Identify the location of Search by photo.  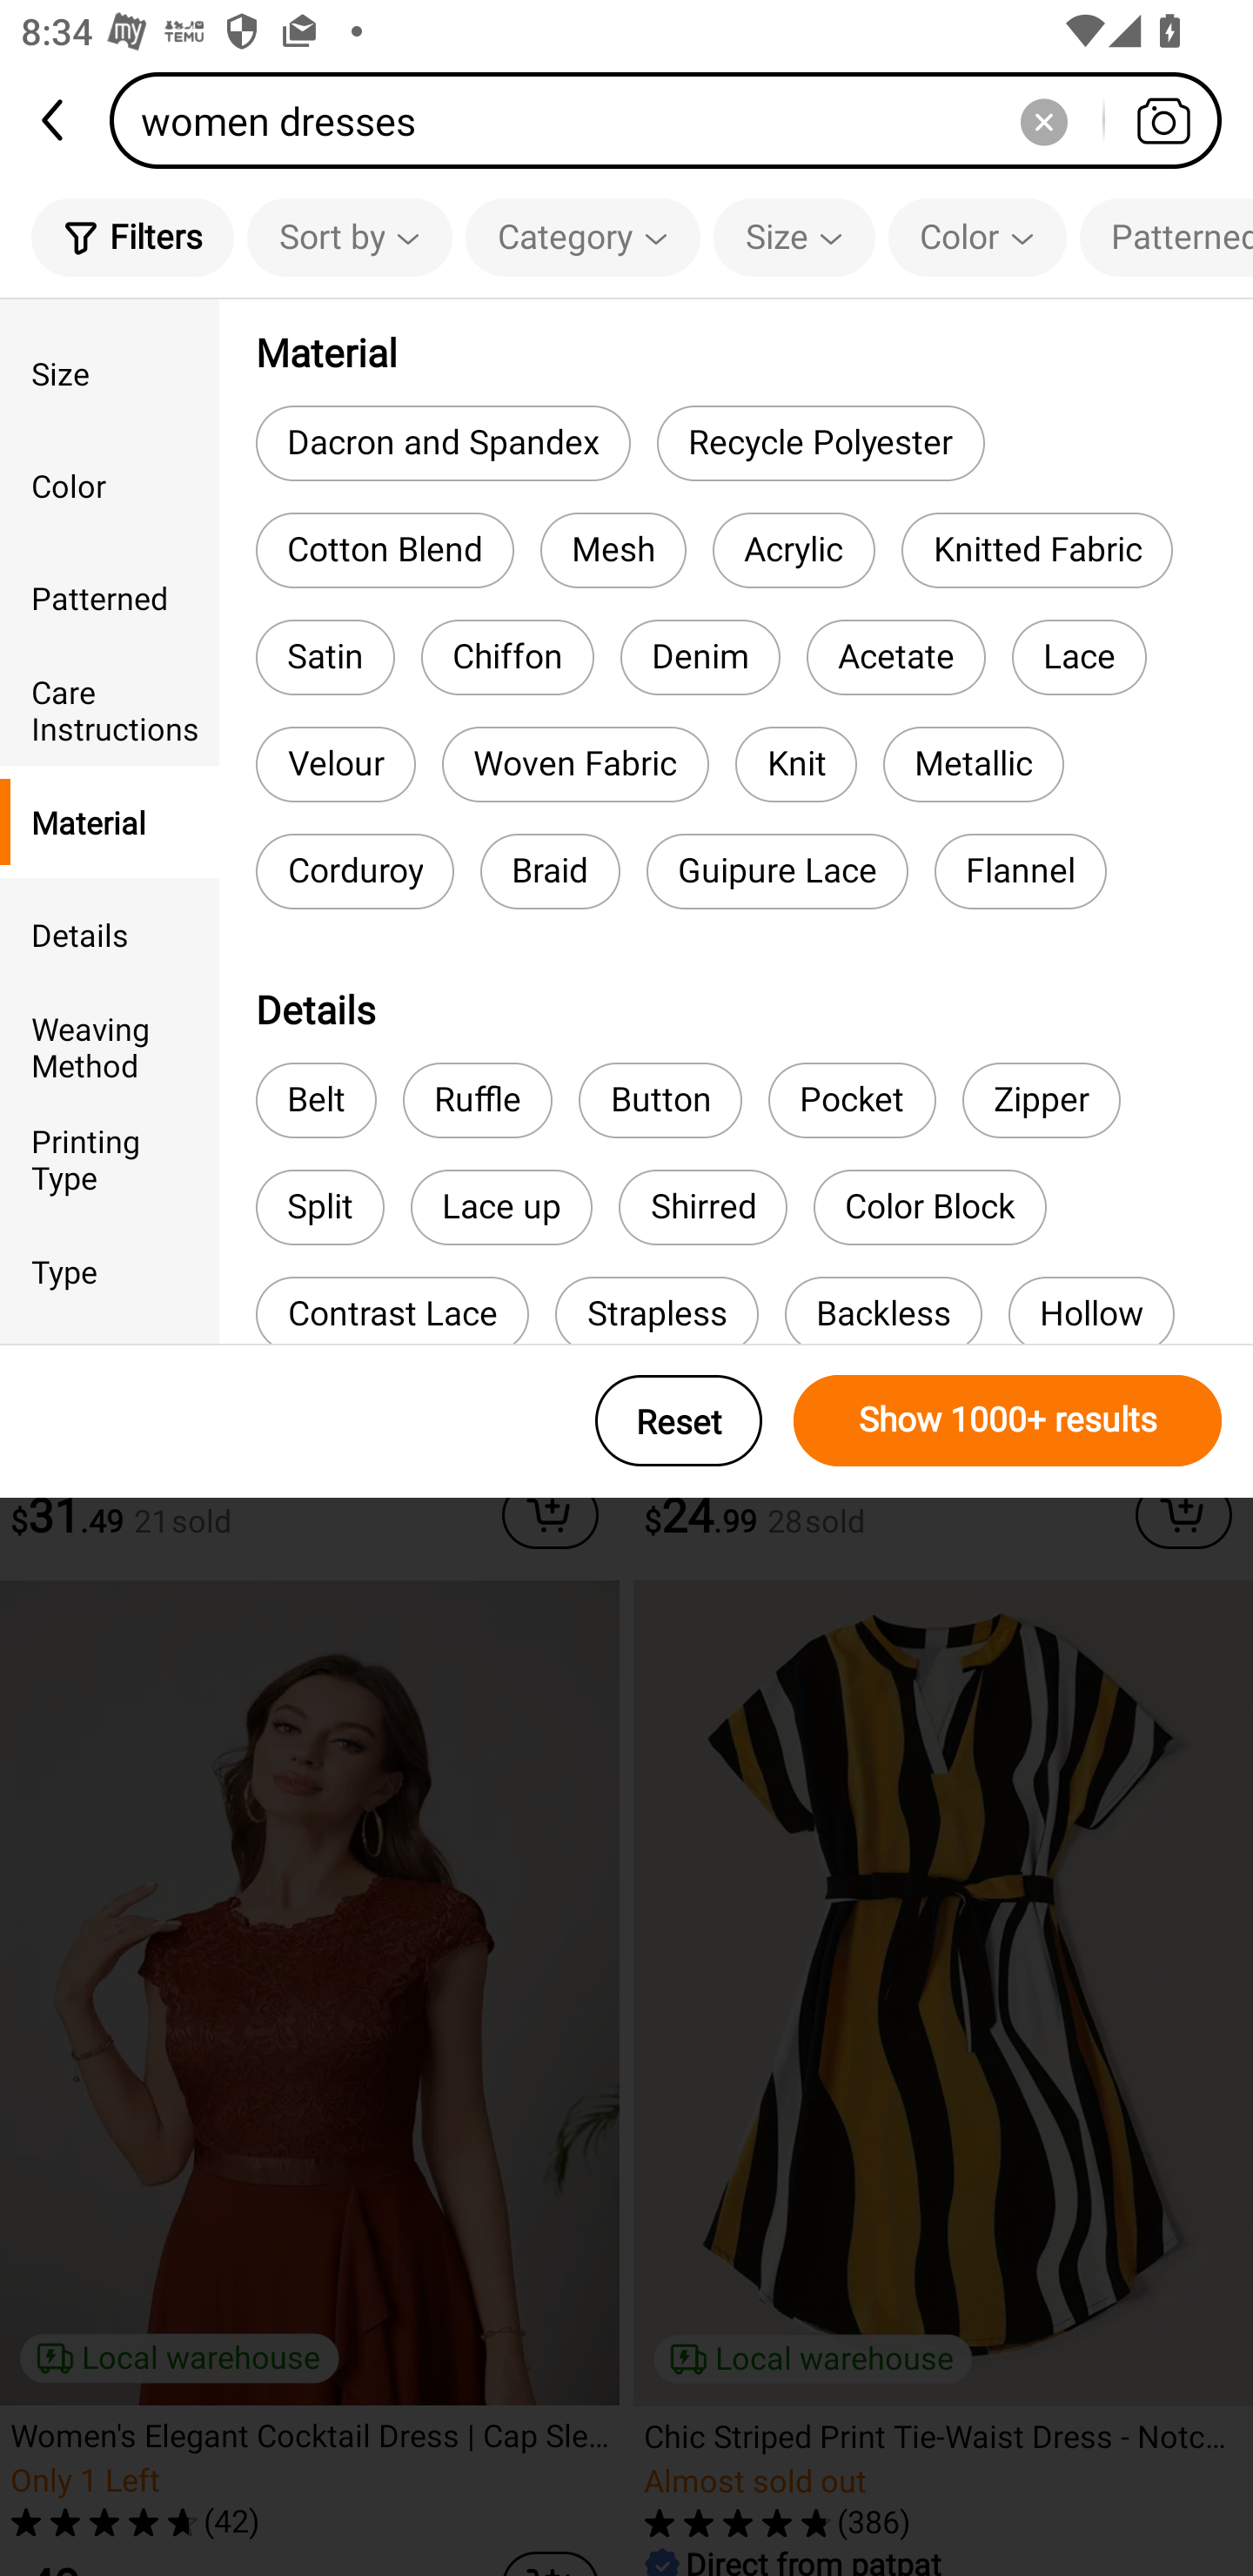
(1163, 120).